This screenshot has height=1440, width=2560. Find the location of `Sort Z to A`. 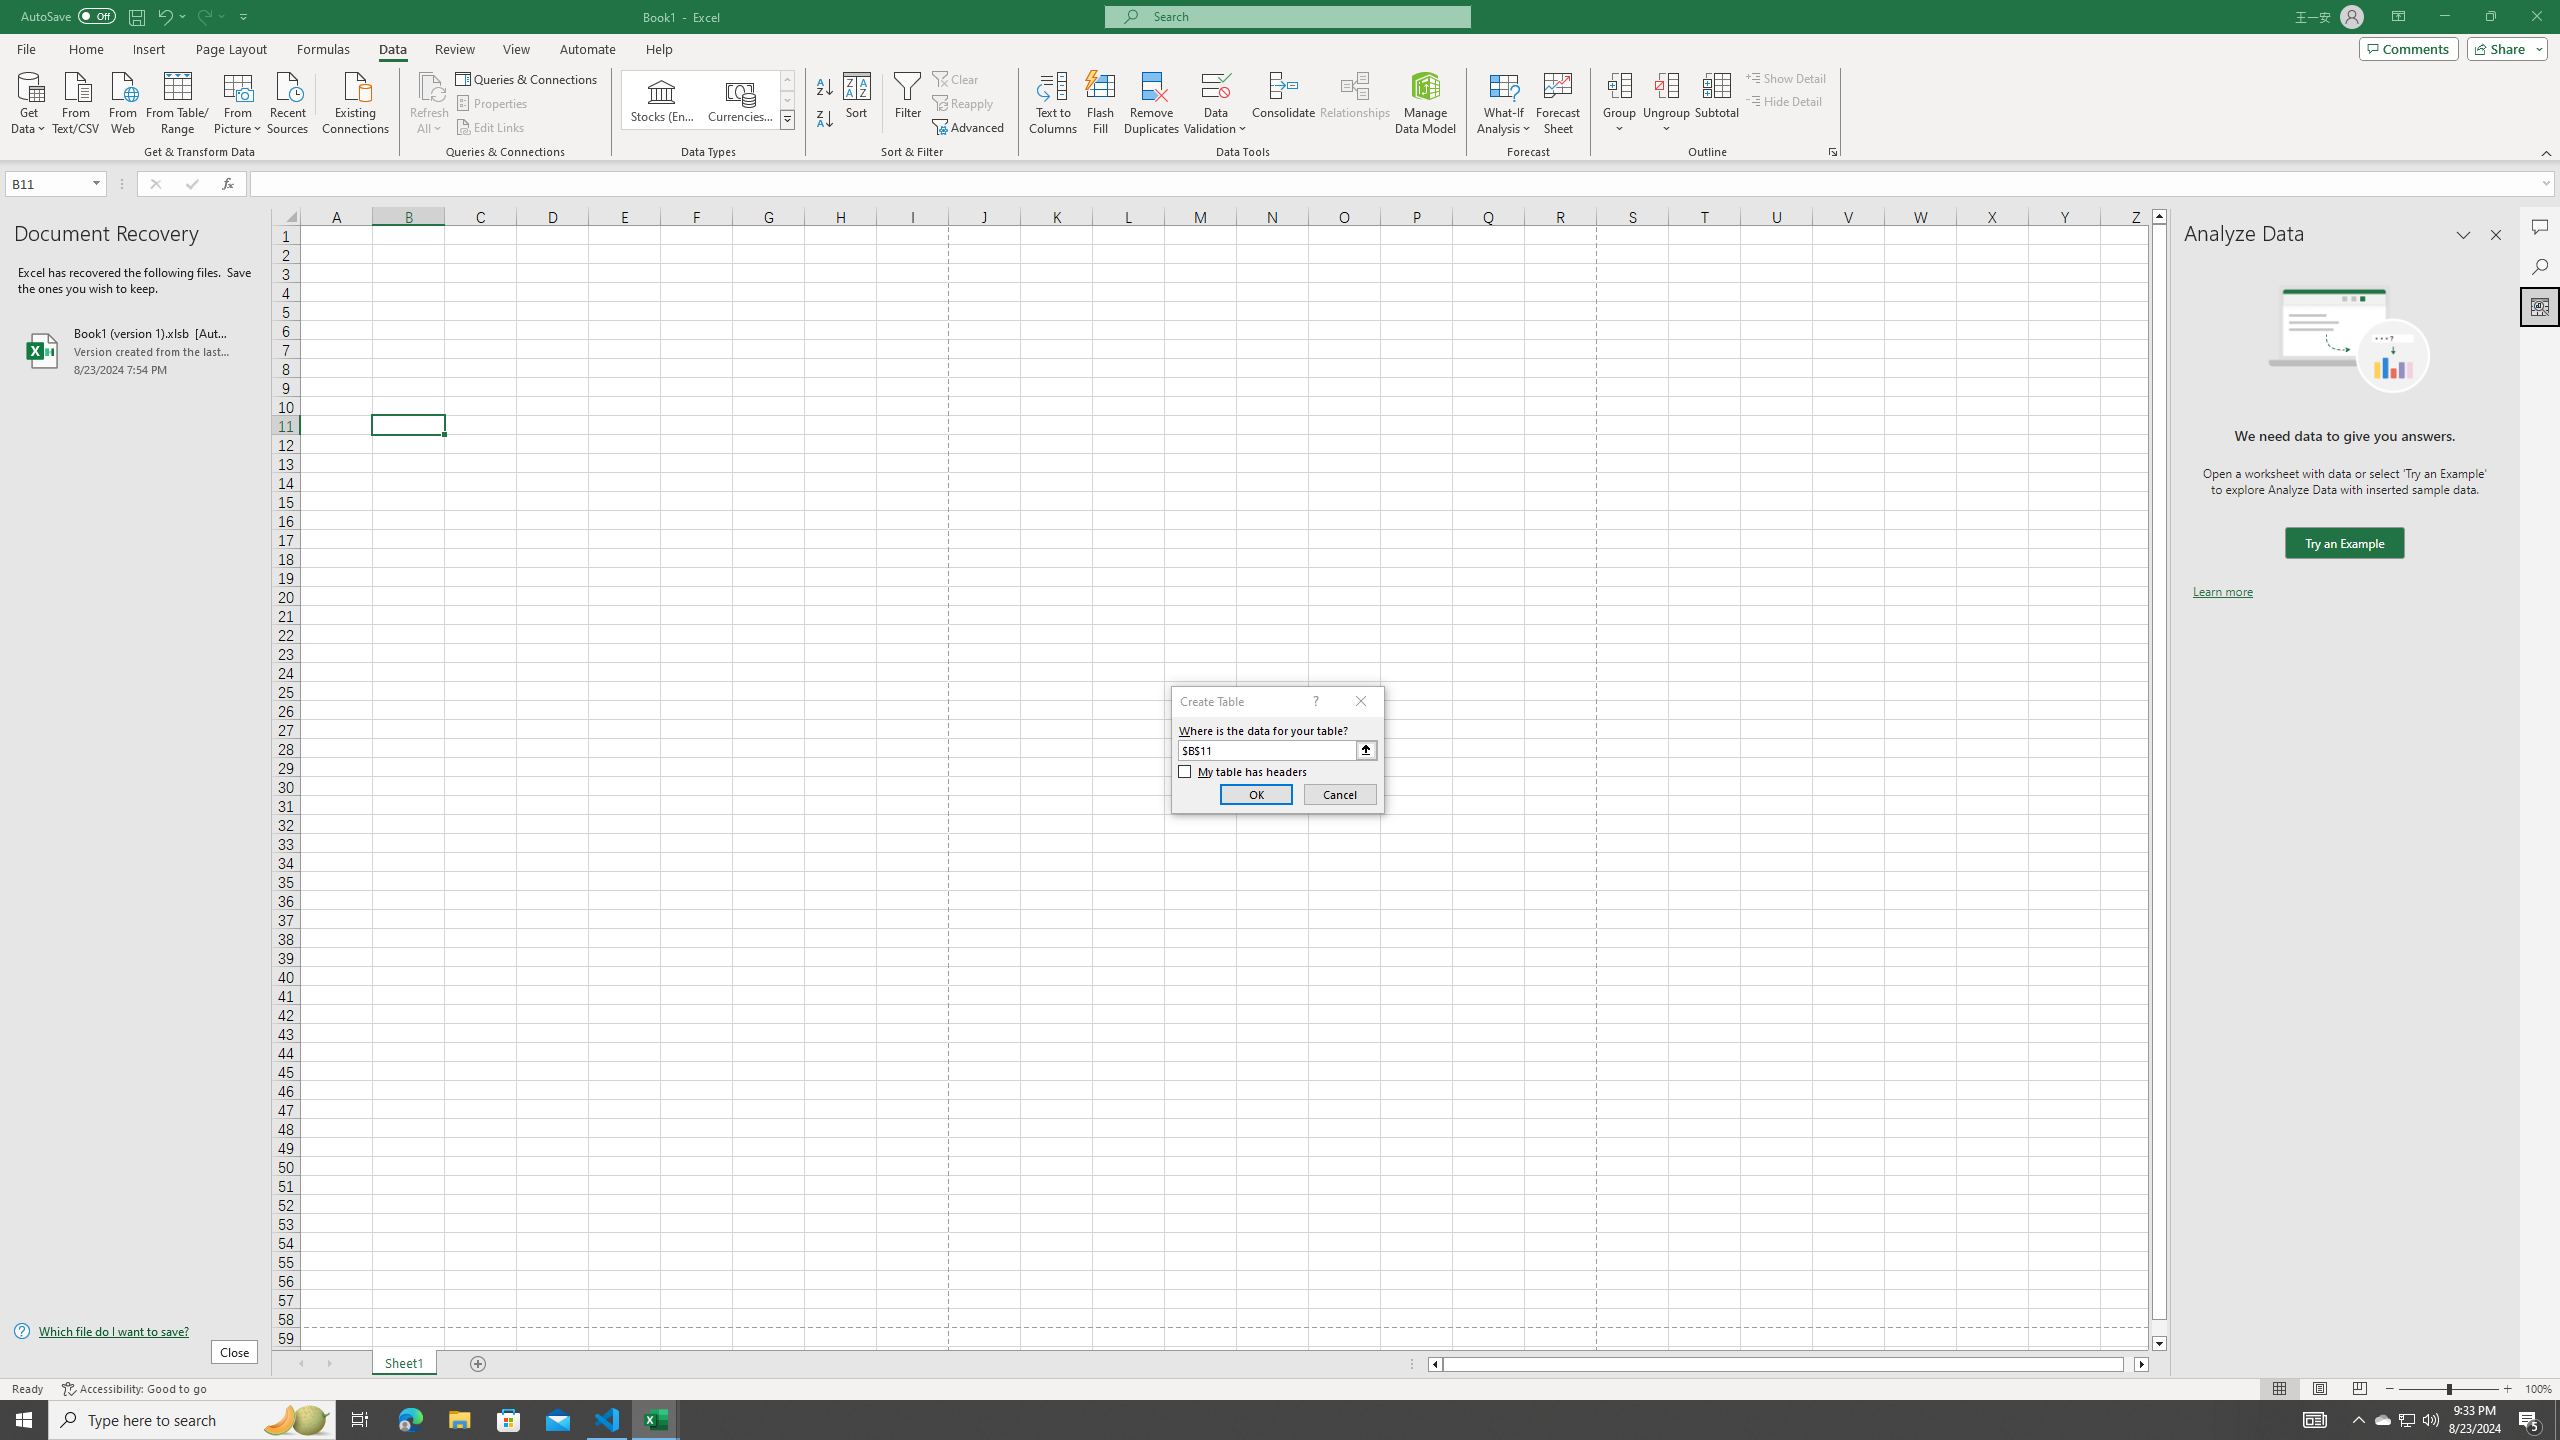

Sort Z to A is located at coordinates (826, 120).